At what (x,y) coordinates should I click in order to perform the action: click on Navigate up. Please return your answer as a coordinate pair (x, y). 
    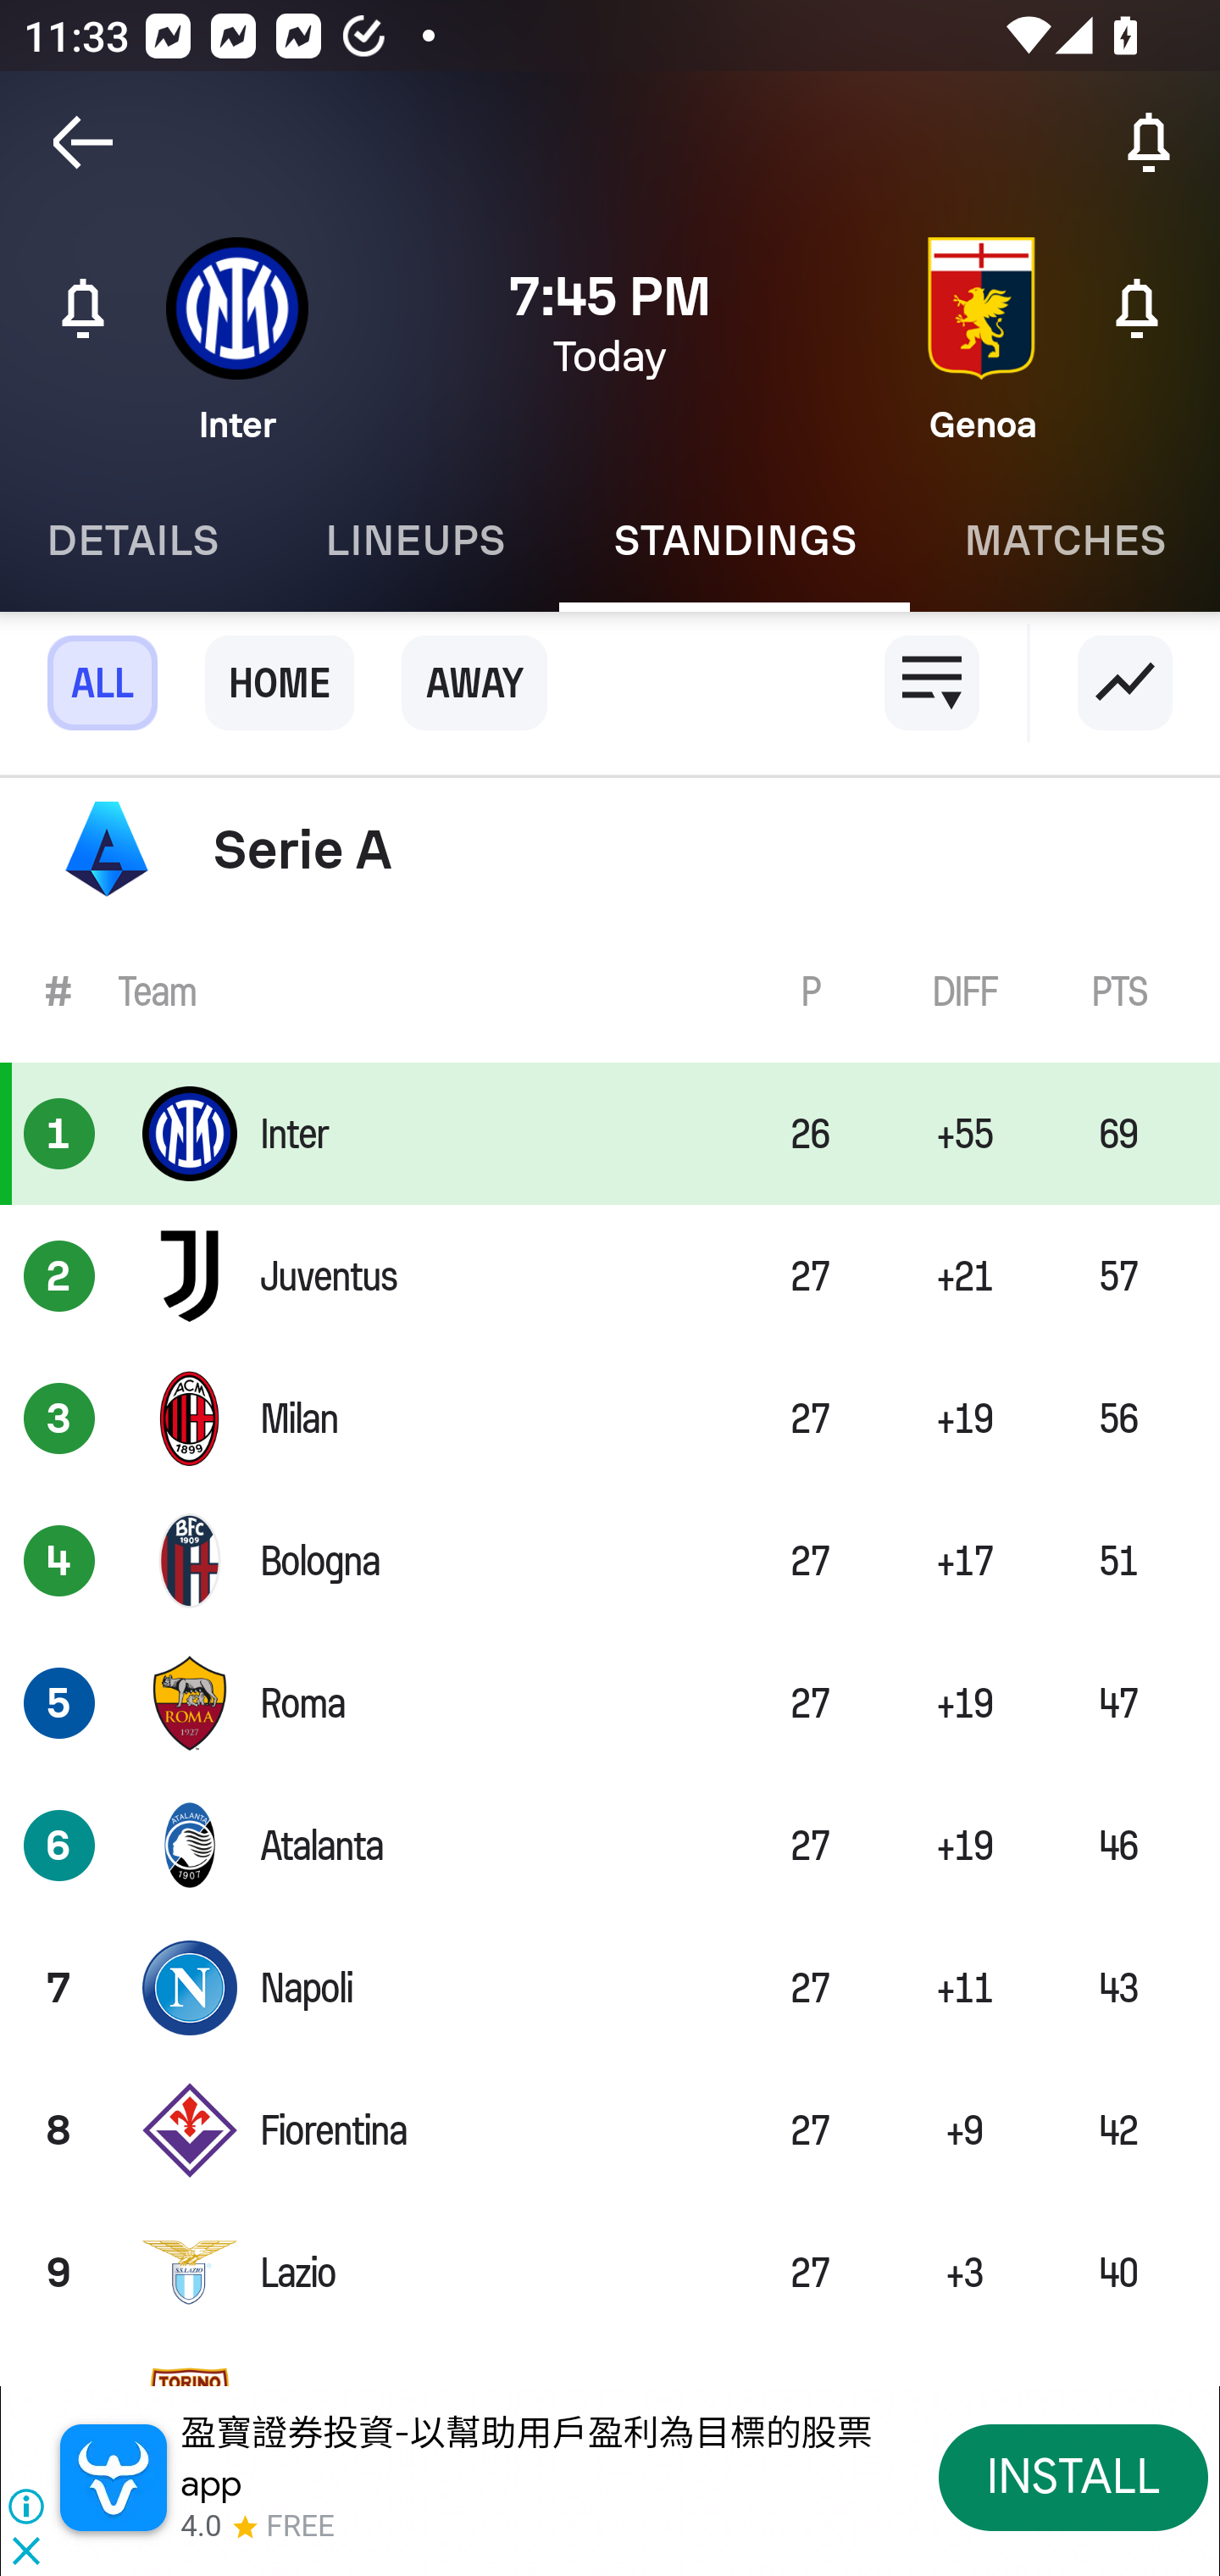
    Looking at the image, I should click on (83, 142).